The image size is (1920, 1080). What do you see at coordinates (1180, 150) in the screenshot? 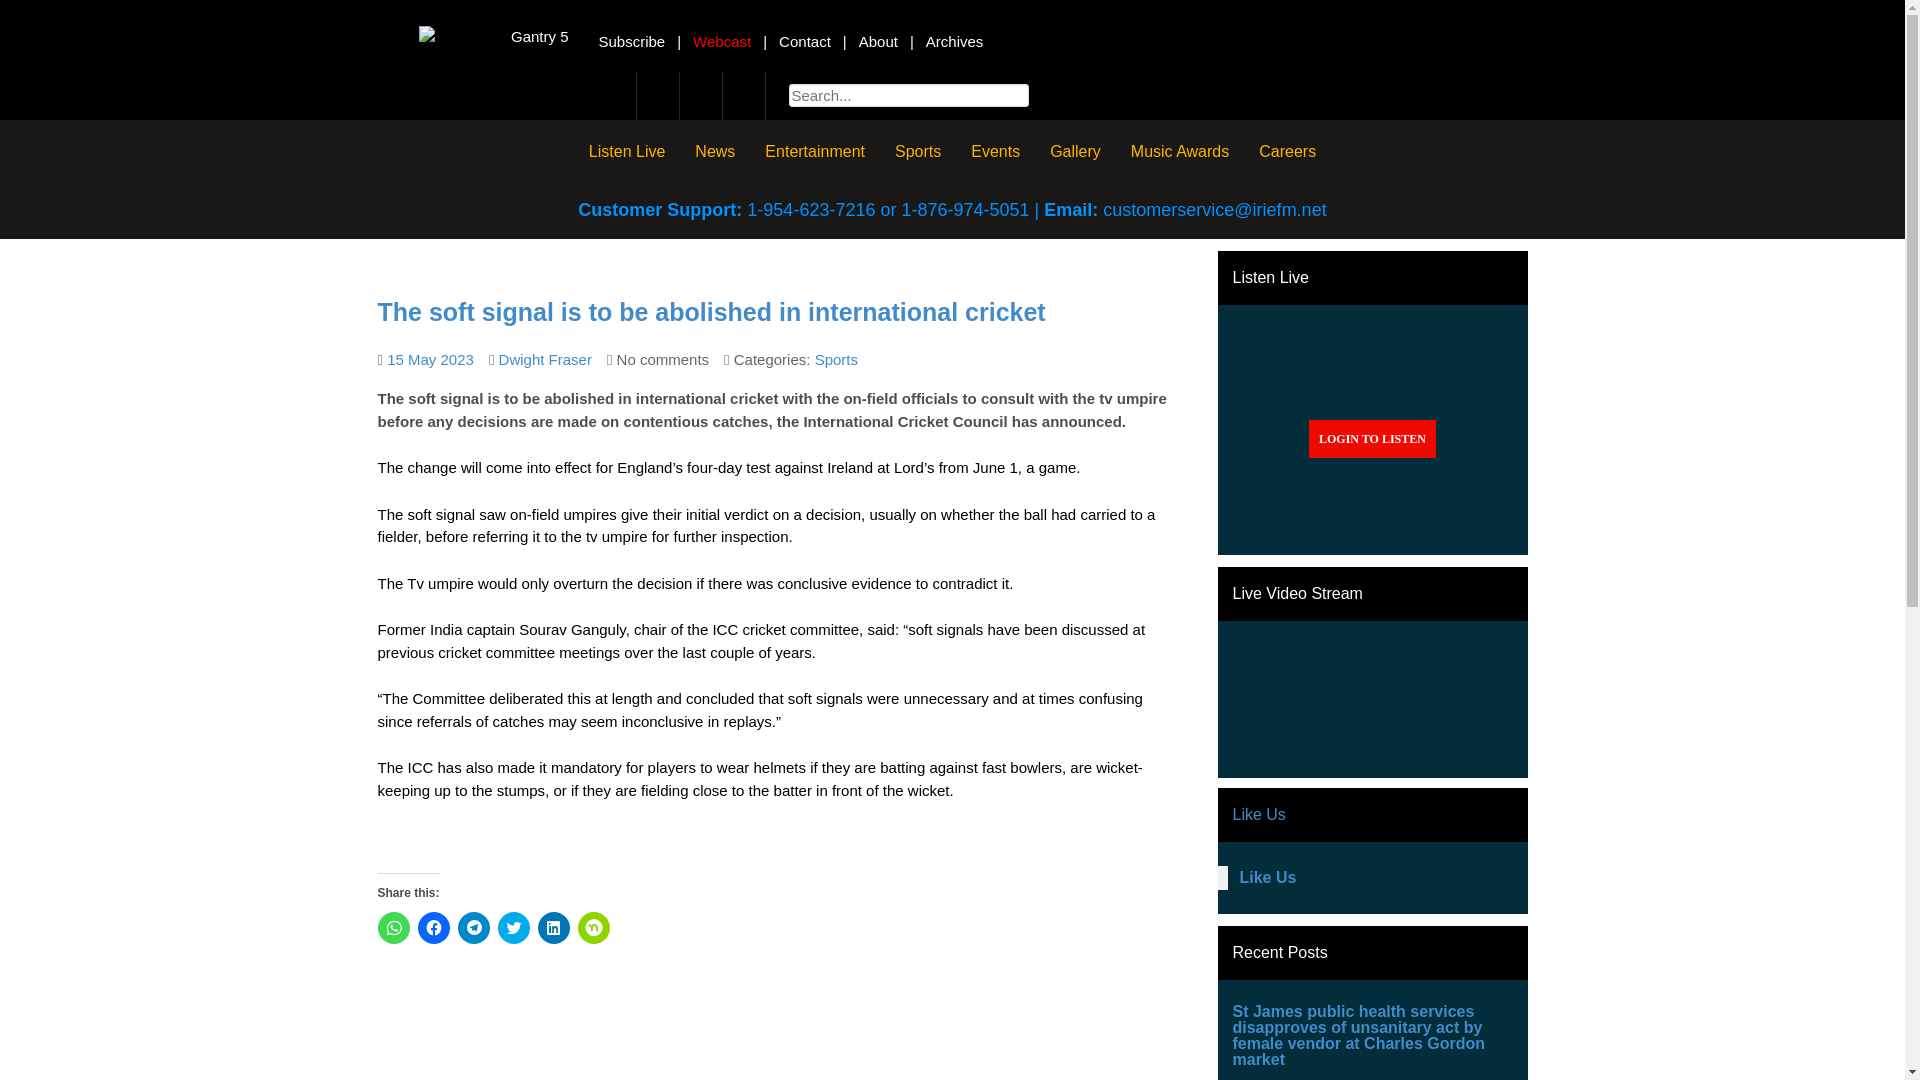
I see `Music Awards` at bounding box center [1180, 150].